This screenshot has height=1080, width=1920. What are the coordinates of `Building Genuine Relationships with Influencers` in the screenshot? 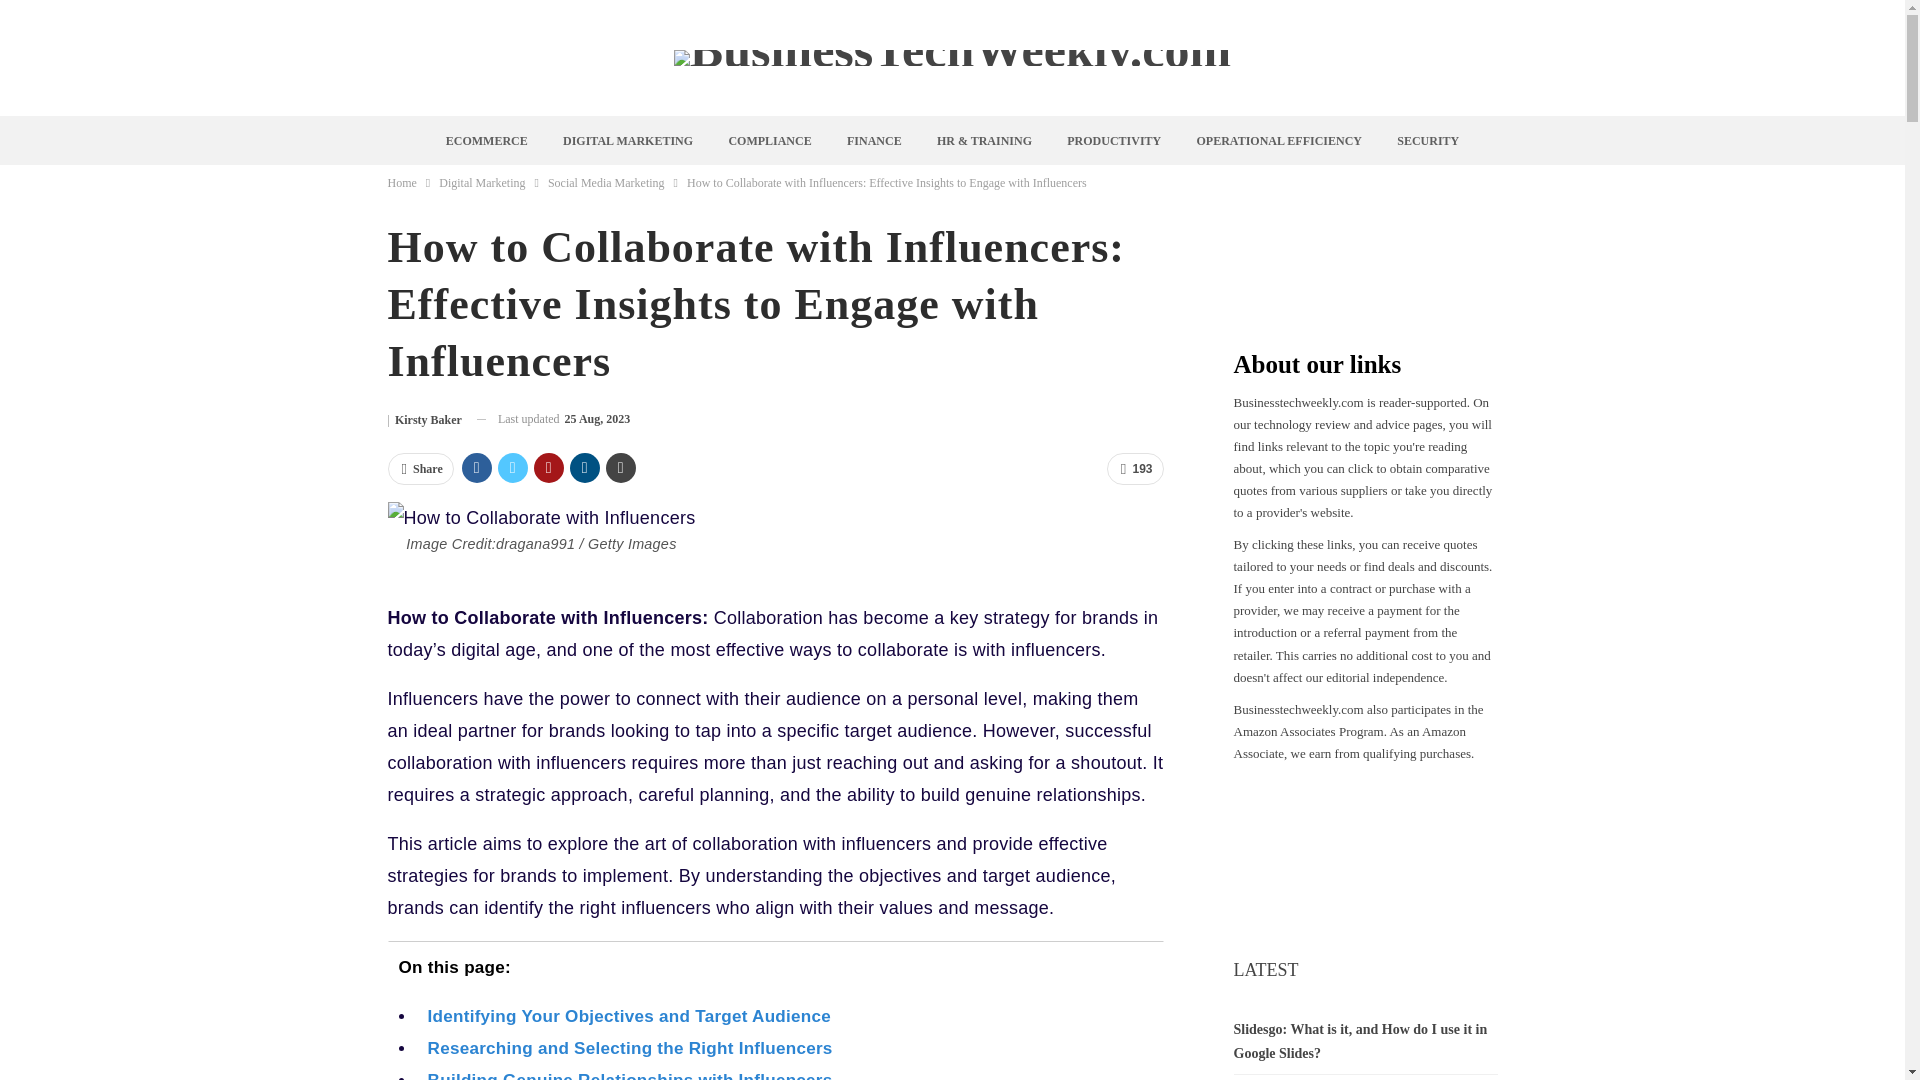 It's located at (630, 1076).